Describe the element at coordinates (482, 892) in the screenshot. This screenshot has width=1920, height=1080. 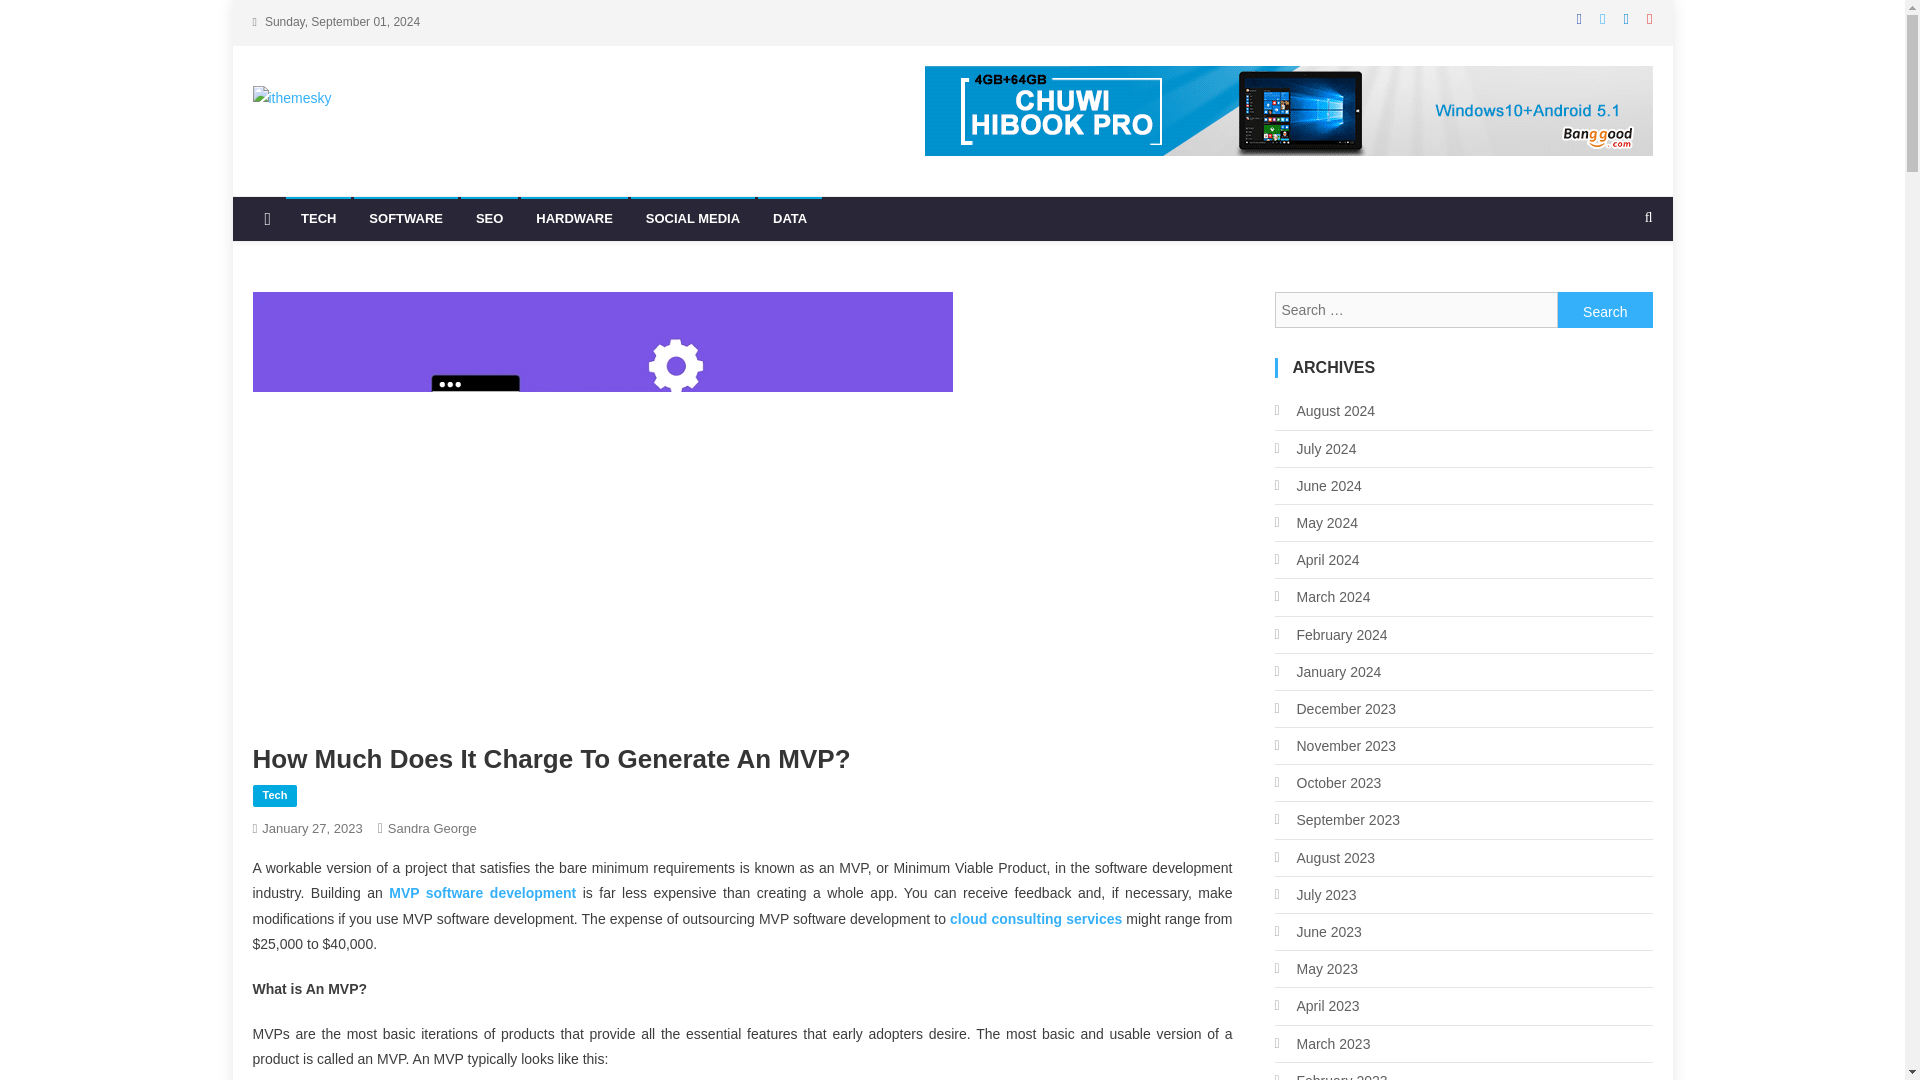
I see `MVP software development` at that location.